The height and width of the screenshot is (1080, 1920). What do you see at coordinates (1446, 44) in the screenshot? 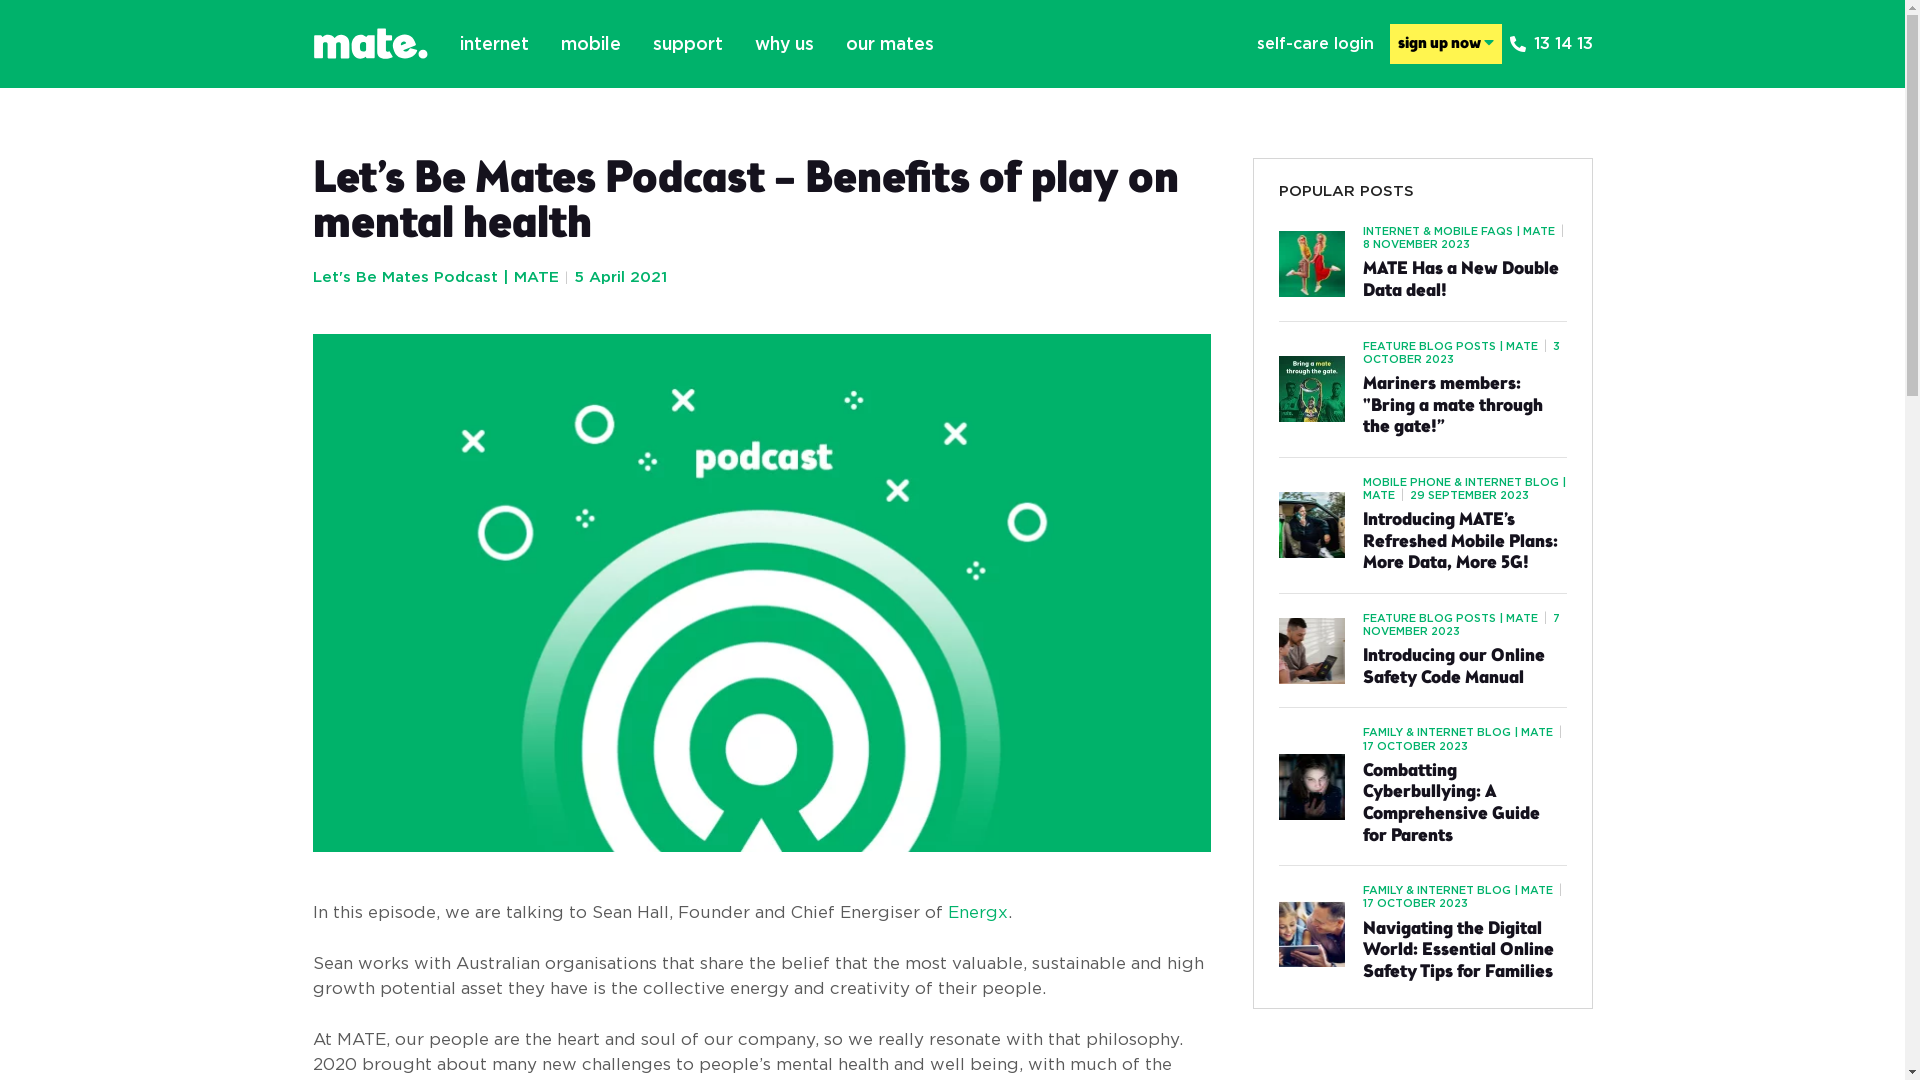
I see `sign up now` at bounding box center [1446, 44].